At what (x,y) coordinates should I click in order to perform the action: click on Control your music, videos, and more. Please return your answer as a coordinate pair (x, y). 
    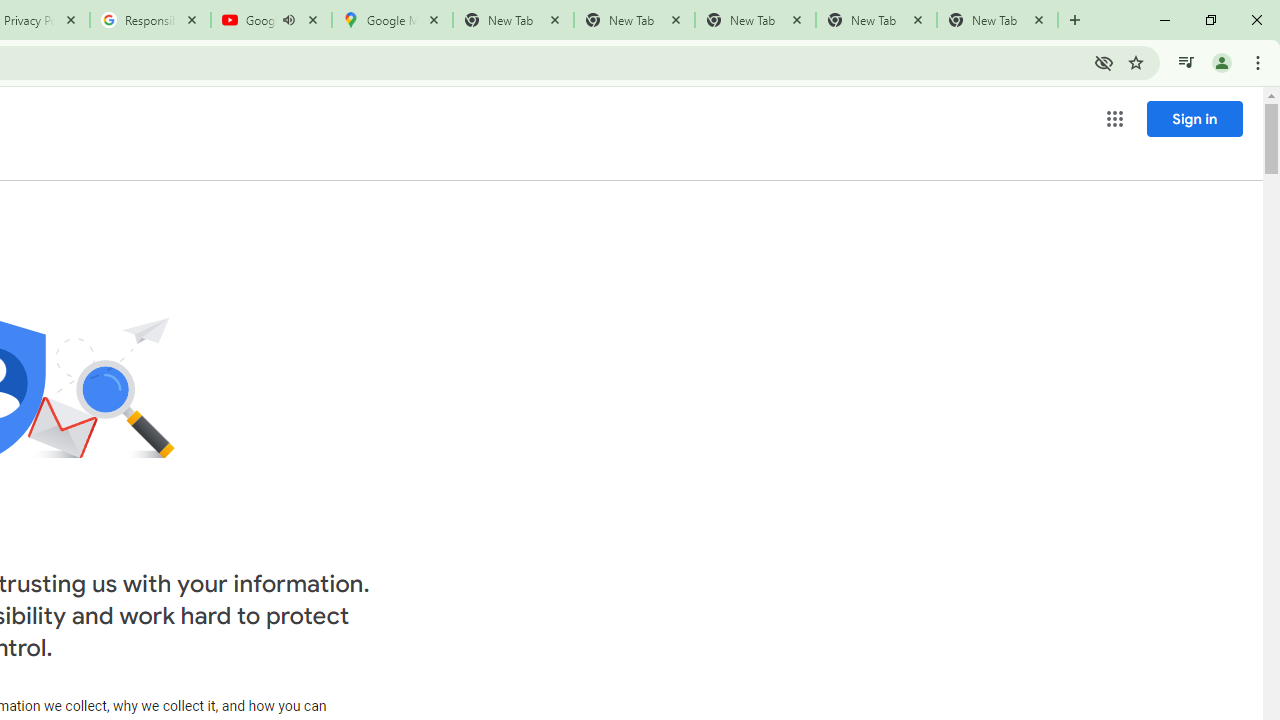
    Looking at the image, I should click on (1186, 62).